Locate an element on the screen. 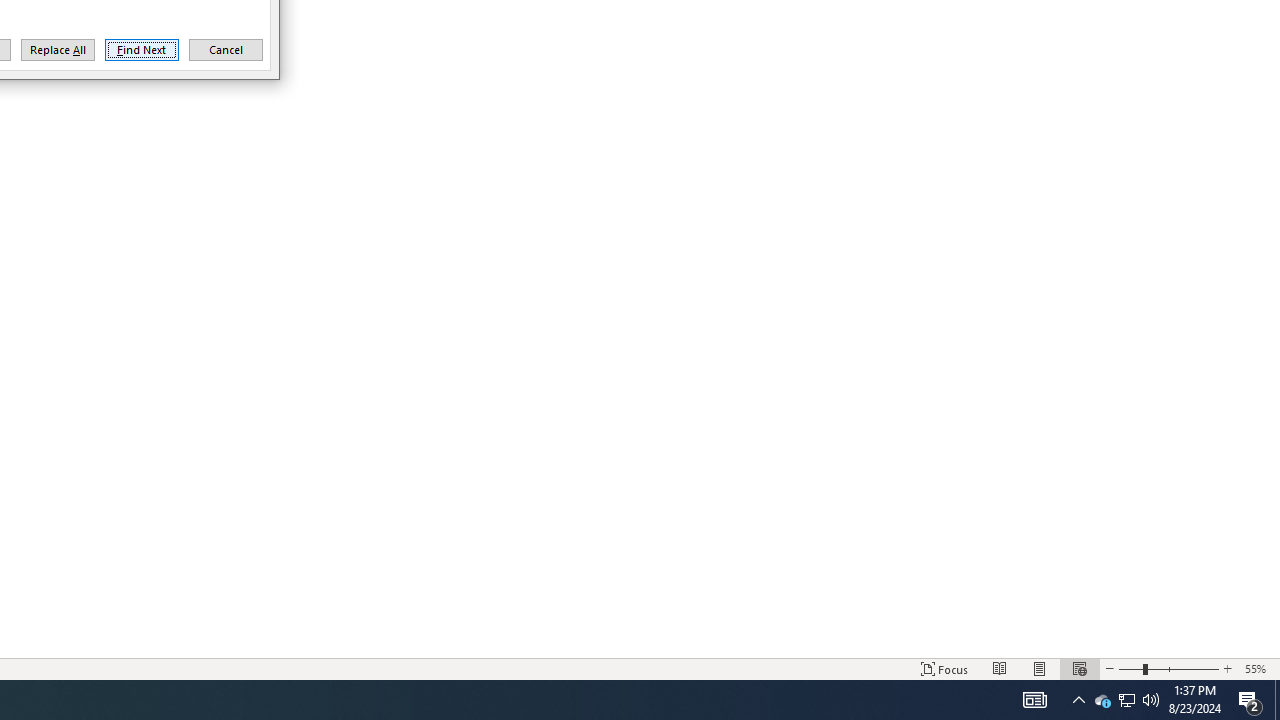 The width and height of the screenshot is (1280, 720). Print Layout is located at coordinates (1034, 700).